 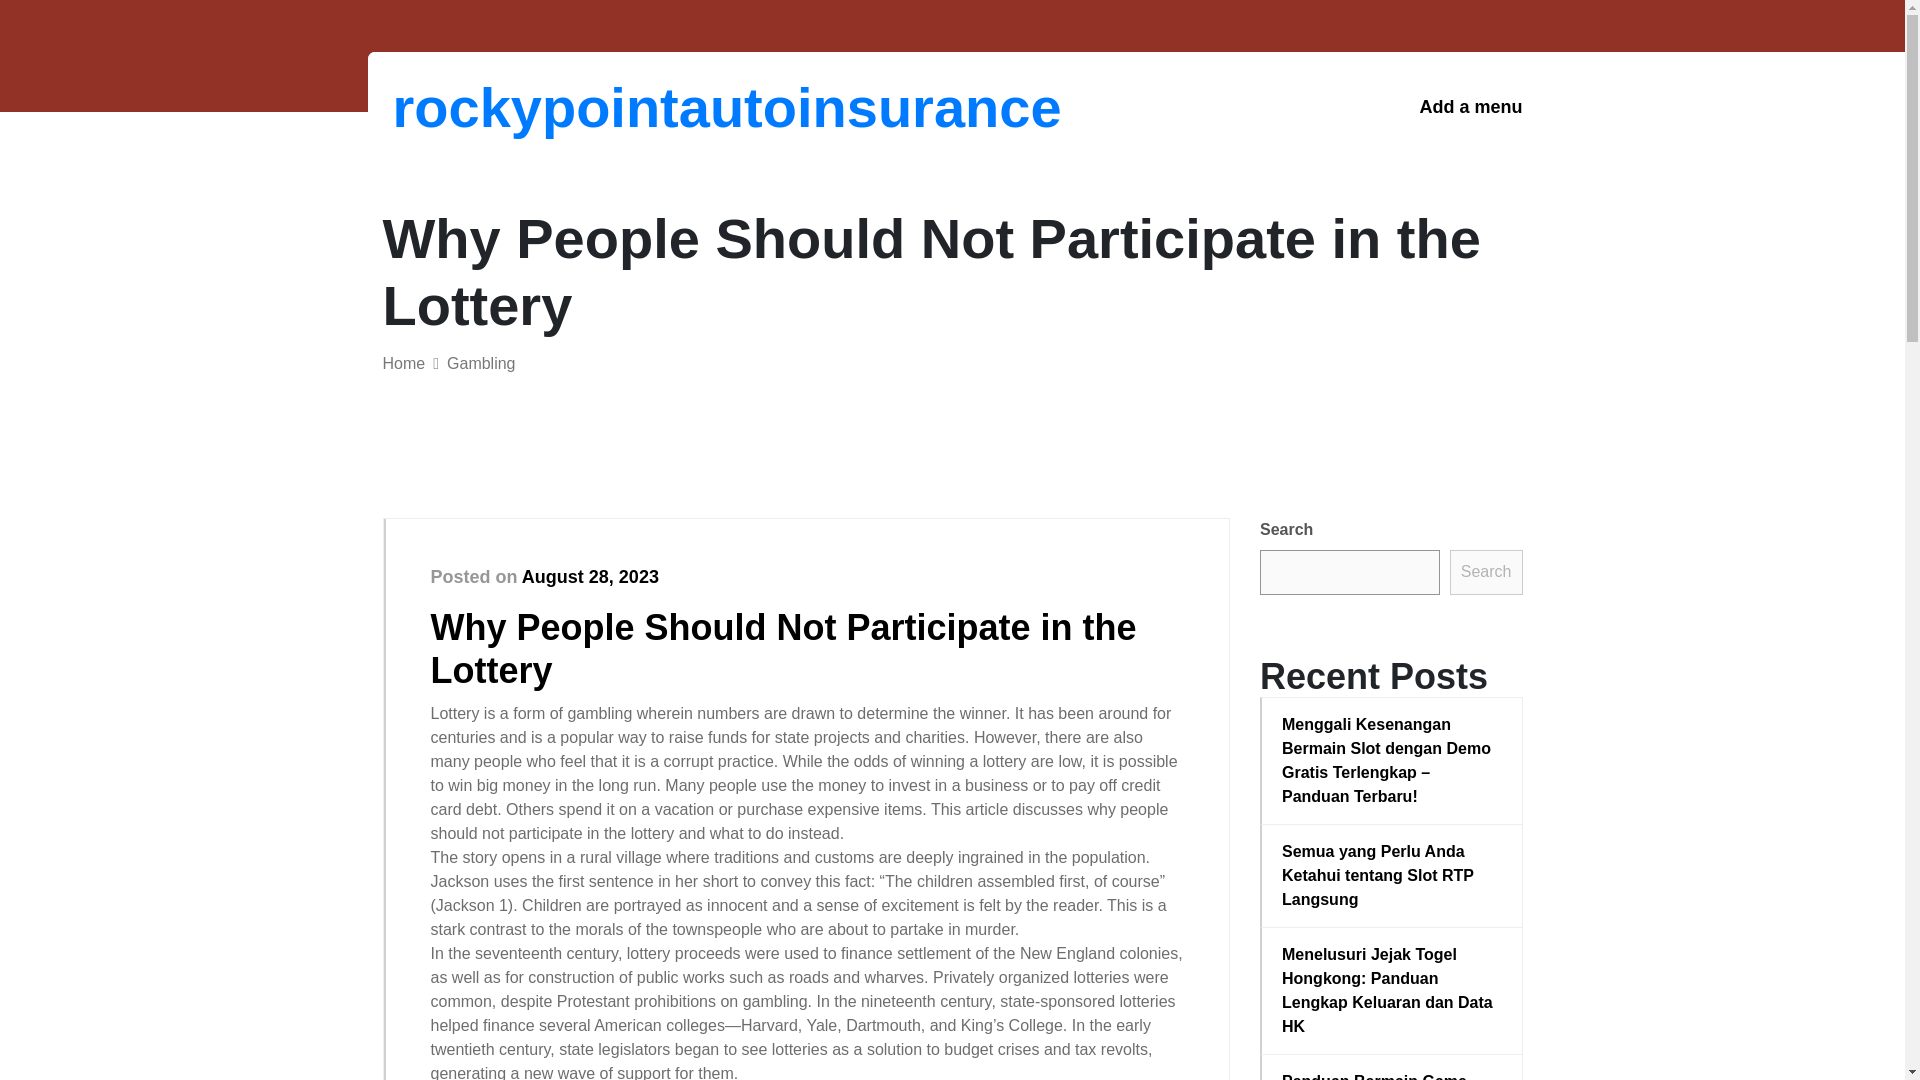 I want to click on Semua yang Perlu Anda Ketahui tentang Slot RTP Langsung, so click(x=1392, y=876).